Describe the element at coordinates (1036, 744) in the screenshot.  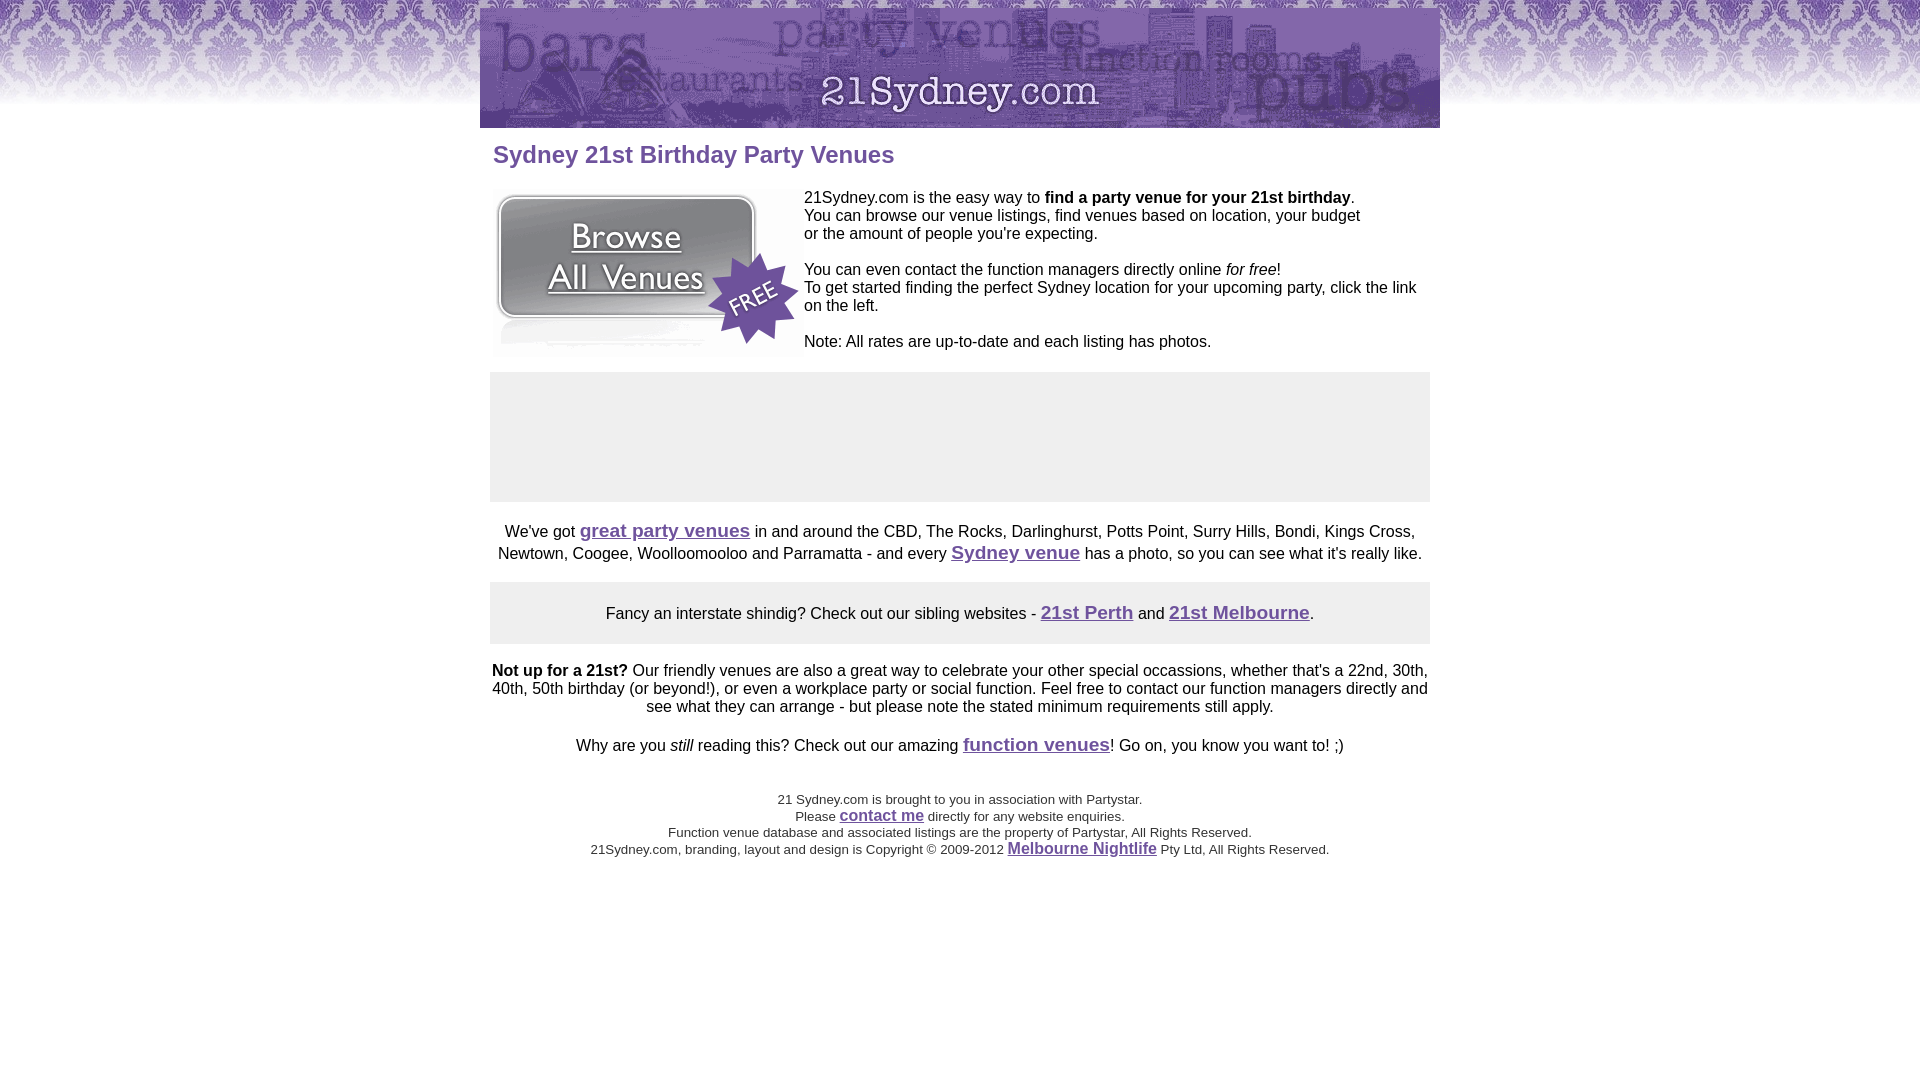
I see `function venues` at that location.